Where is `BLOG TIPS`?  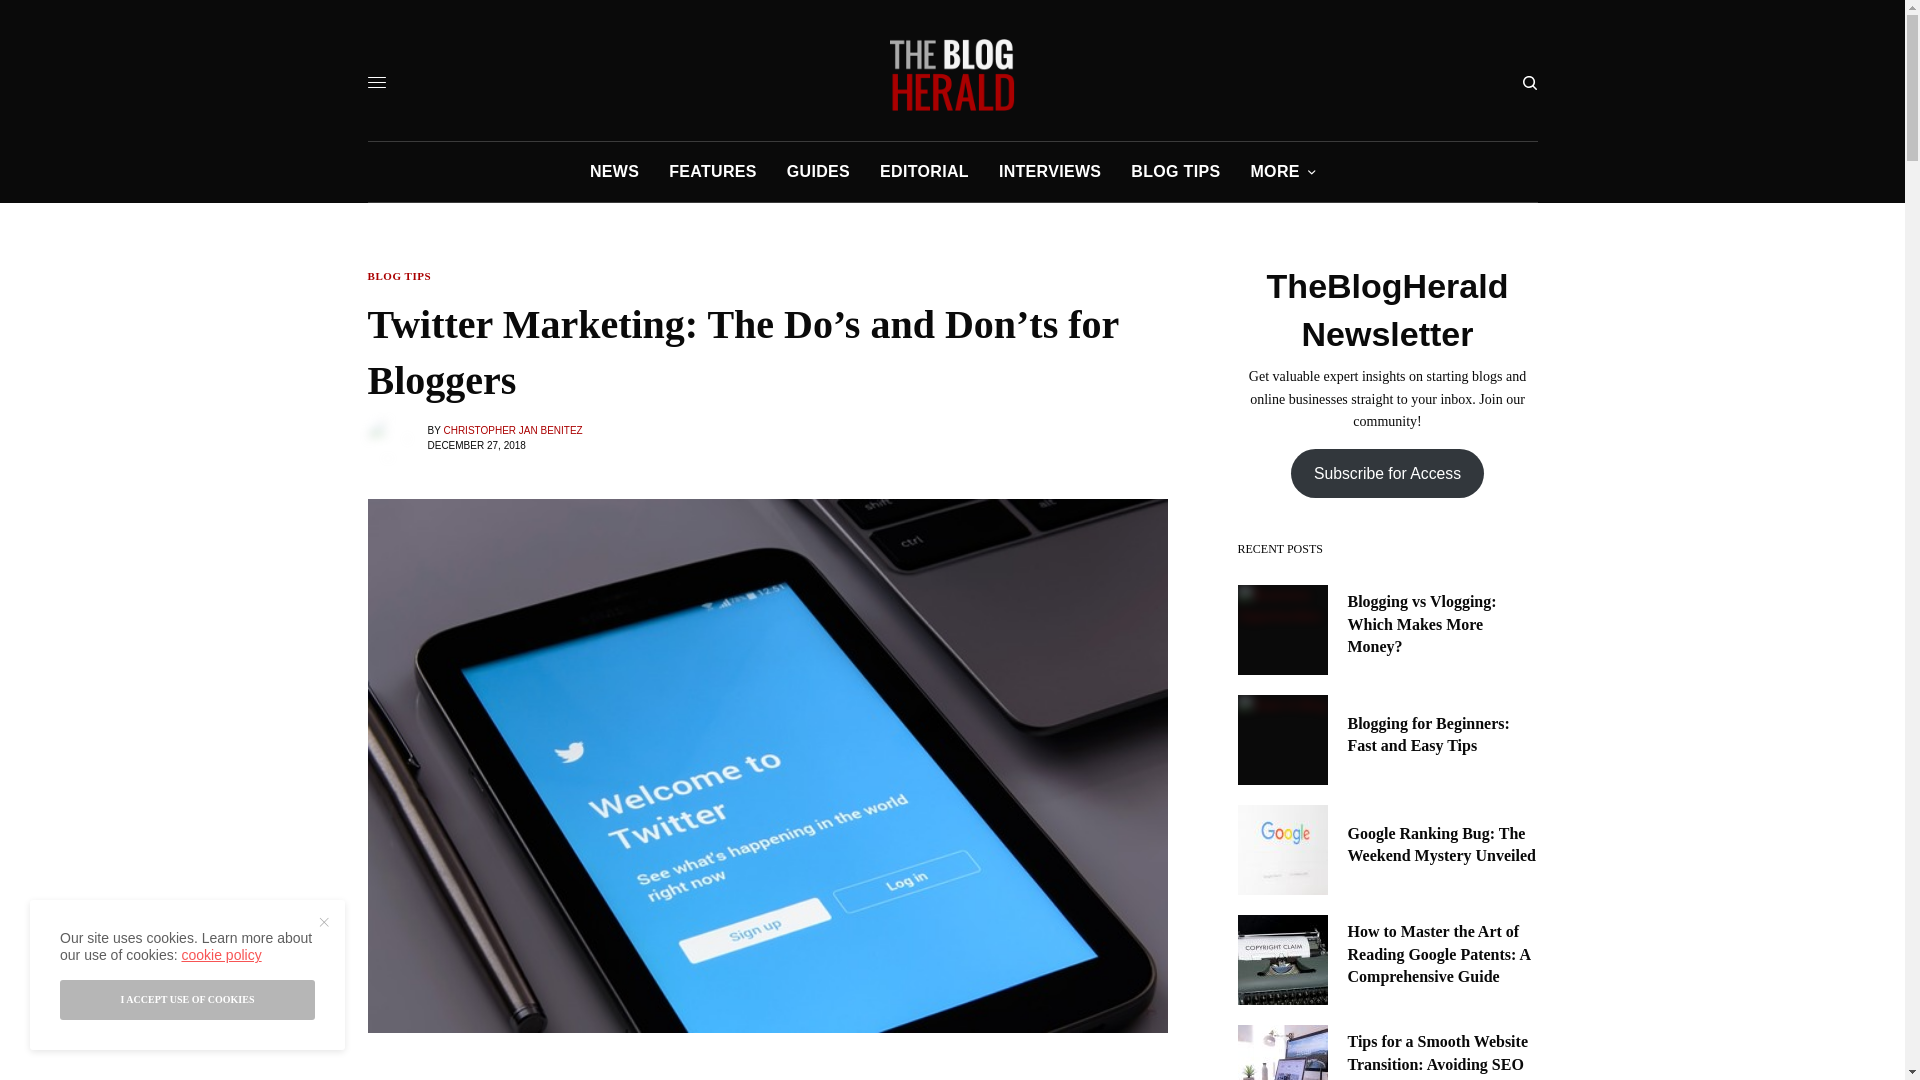
BLOG TIPS is located at coordinates (400, 276).